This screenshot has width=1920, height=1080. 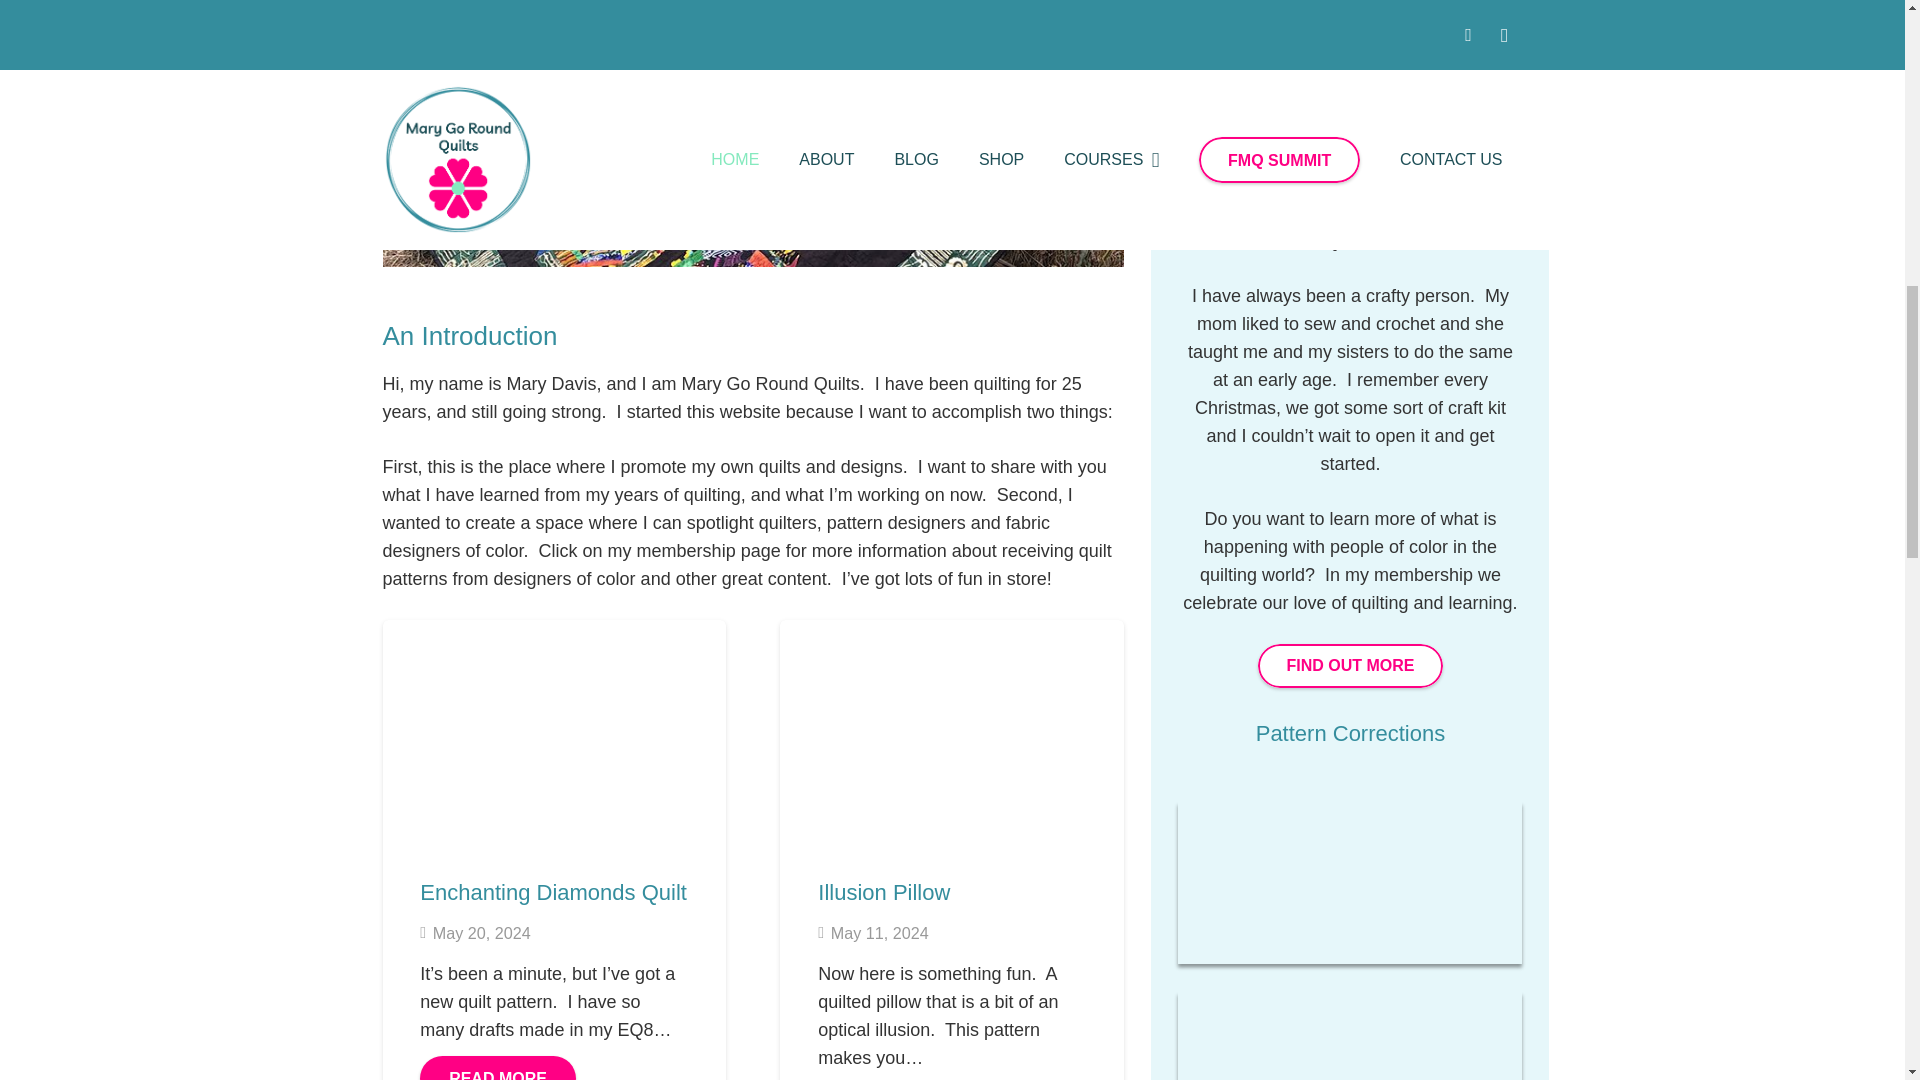 I want to click on READ MORE, so click(x=497, y=1068).